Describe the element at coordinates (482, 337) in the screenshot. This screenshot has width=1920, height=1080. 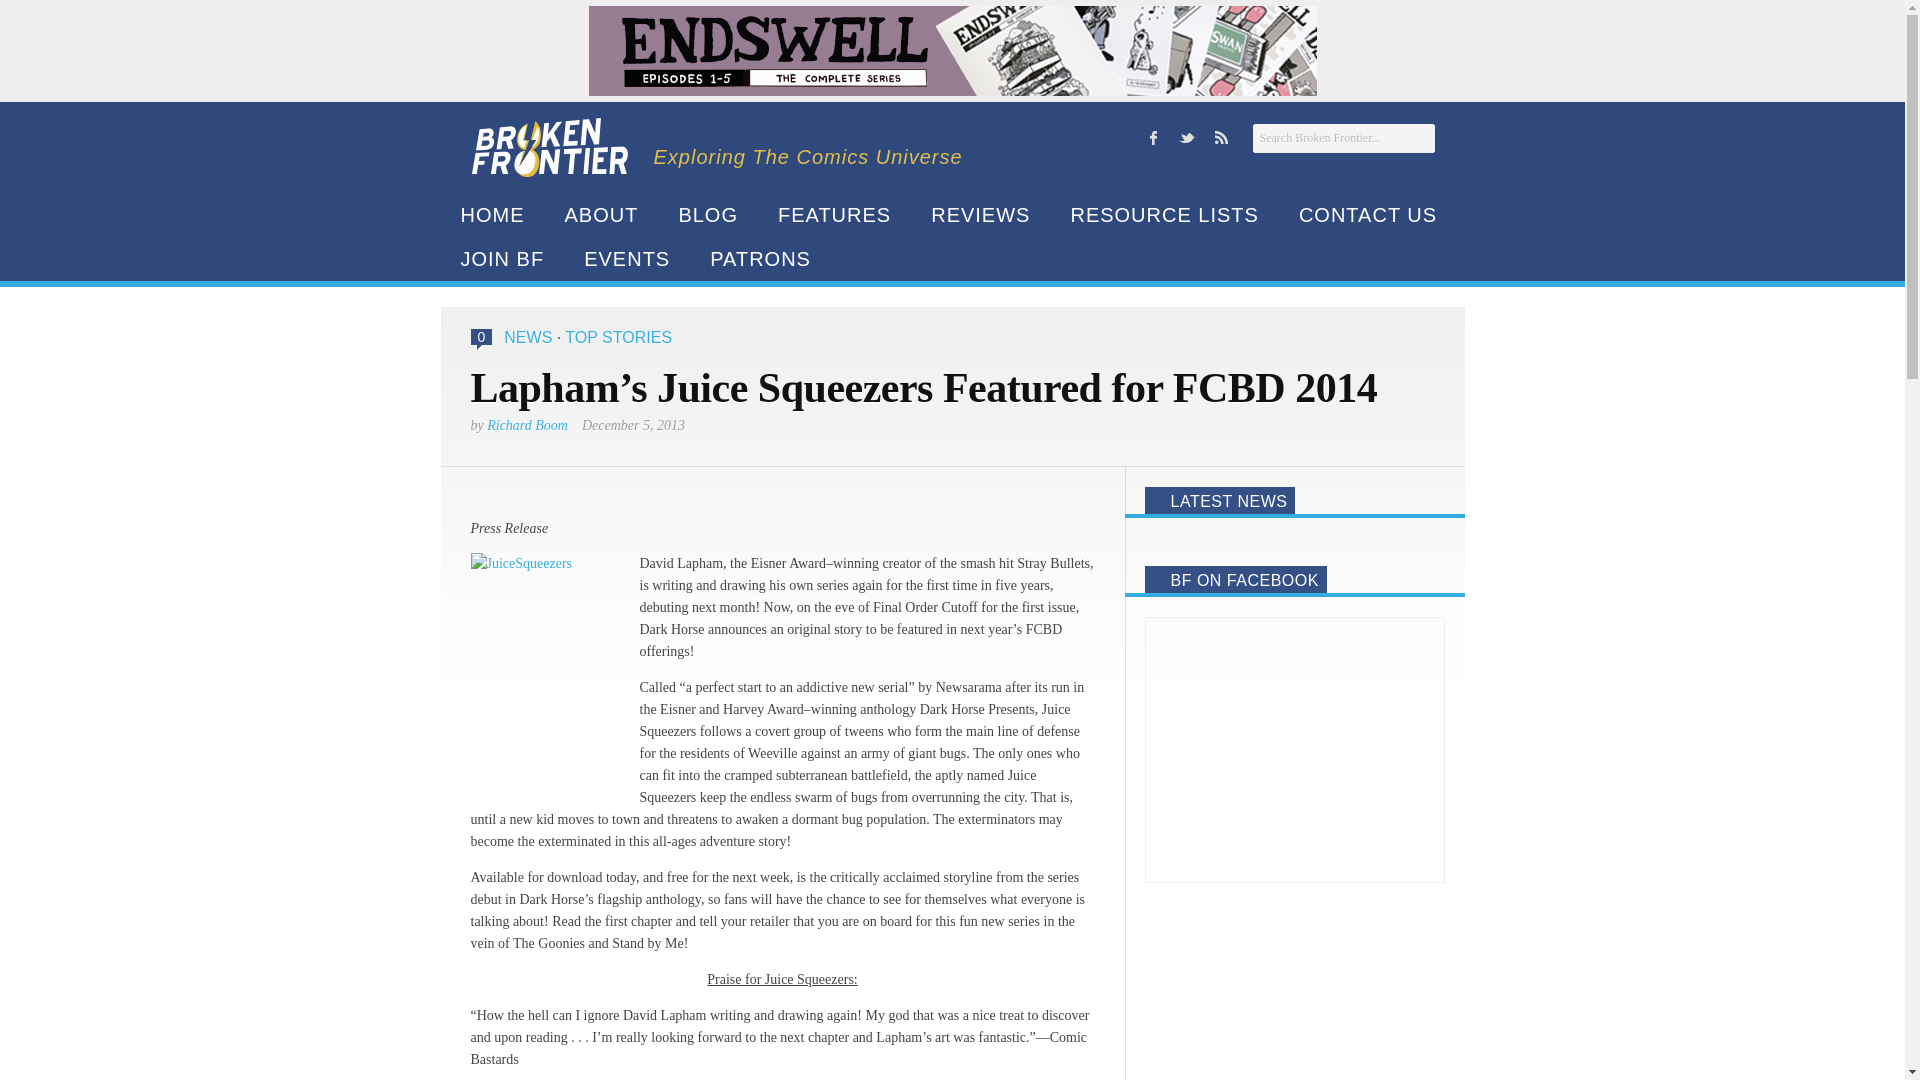
I see `0` at that location.